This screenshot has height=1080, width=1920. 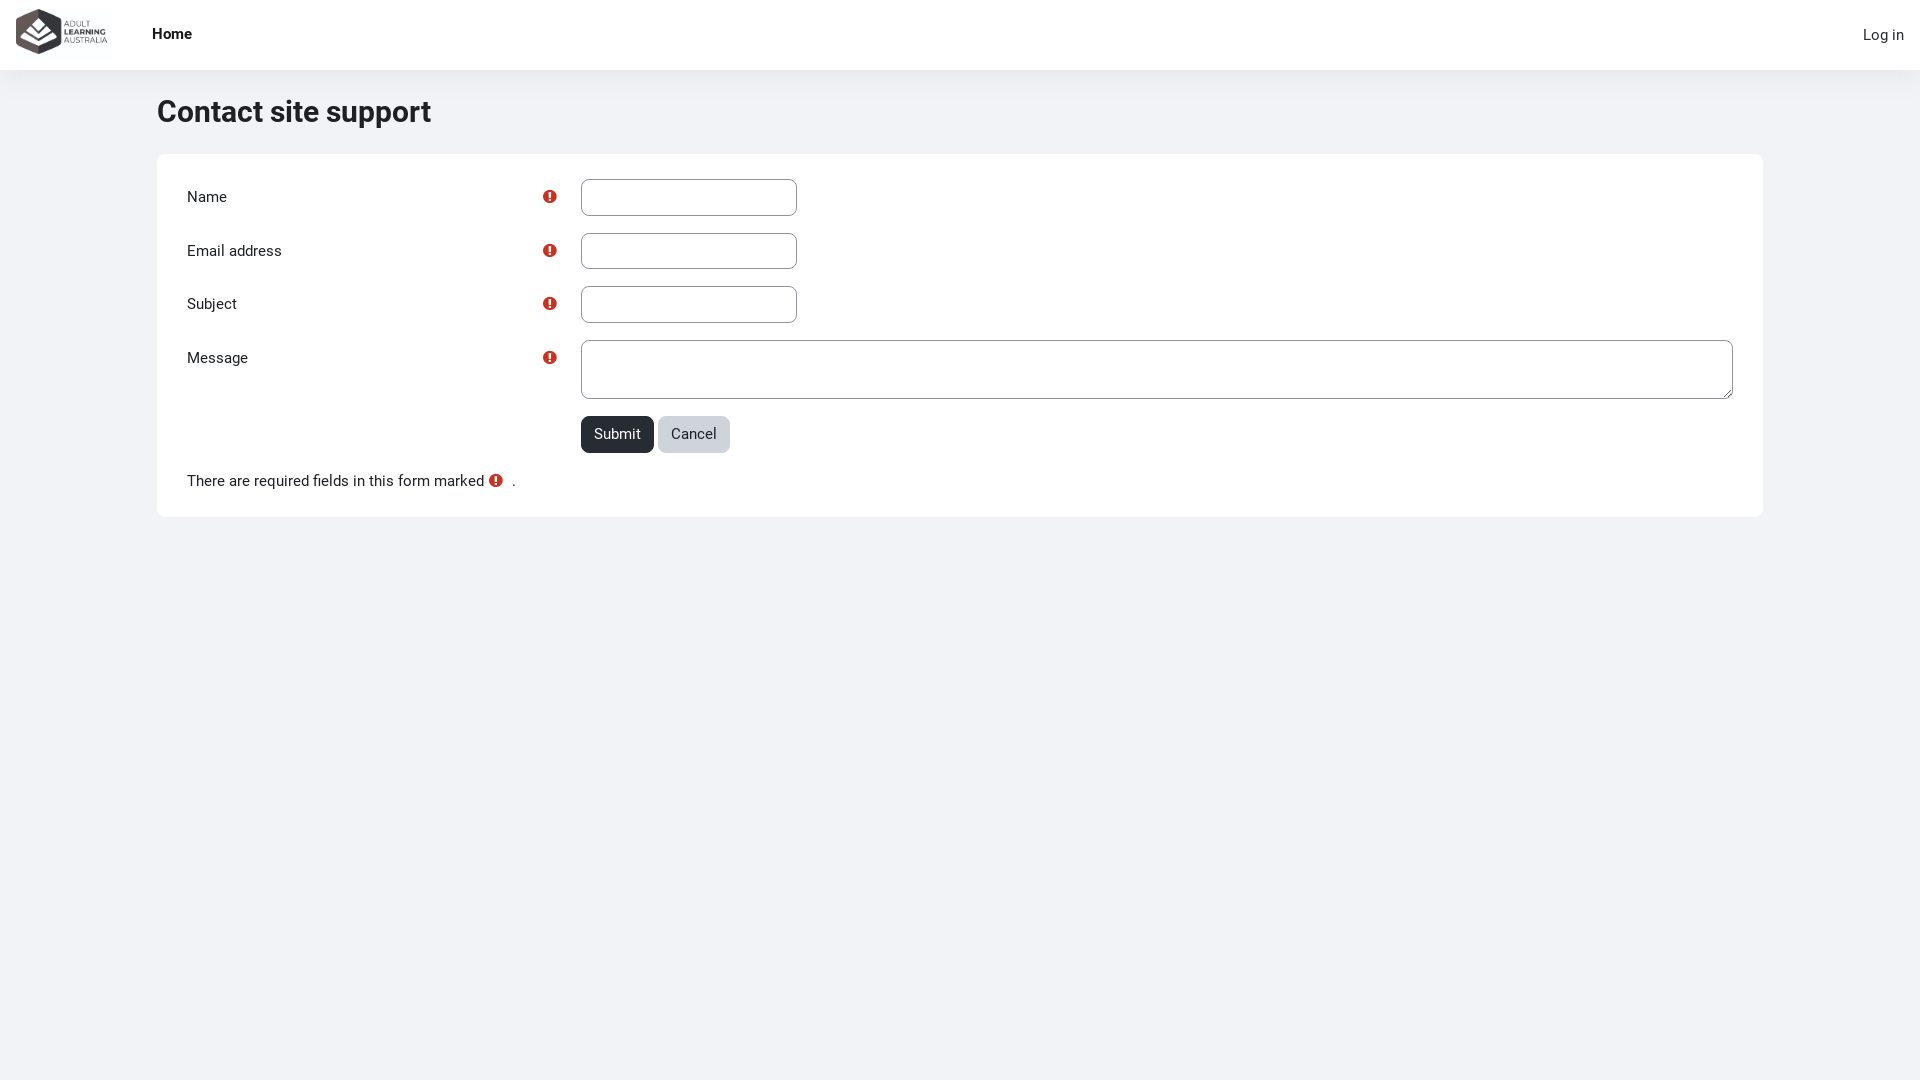 What do you see at coordinates (554, 358) in the screenshot?
I see `Required` at bounding box center [554, 358].